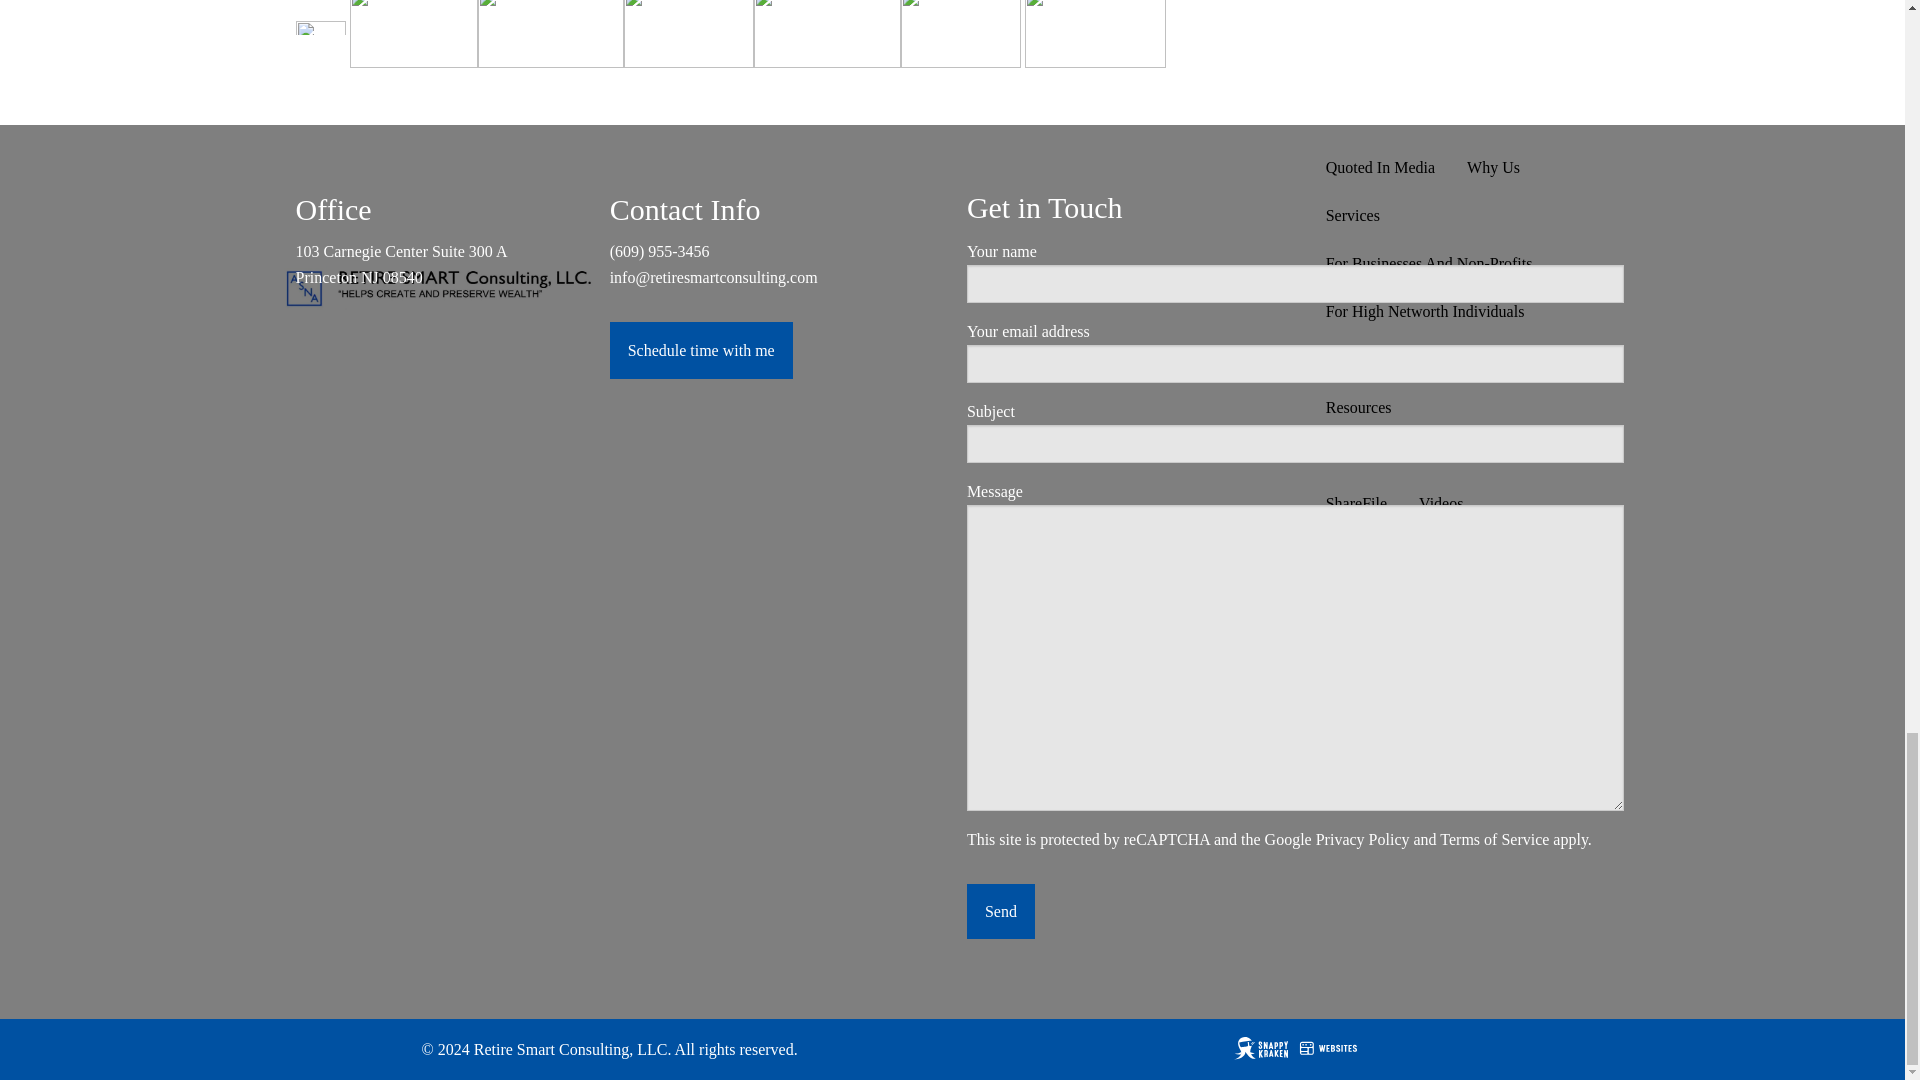 The height and width of the screenshot is (1080, 1920). I want to click on Privacy Policy, so click(1362, 838).